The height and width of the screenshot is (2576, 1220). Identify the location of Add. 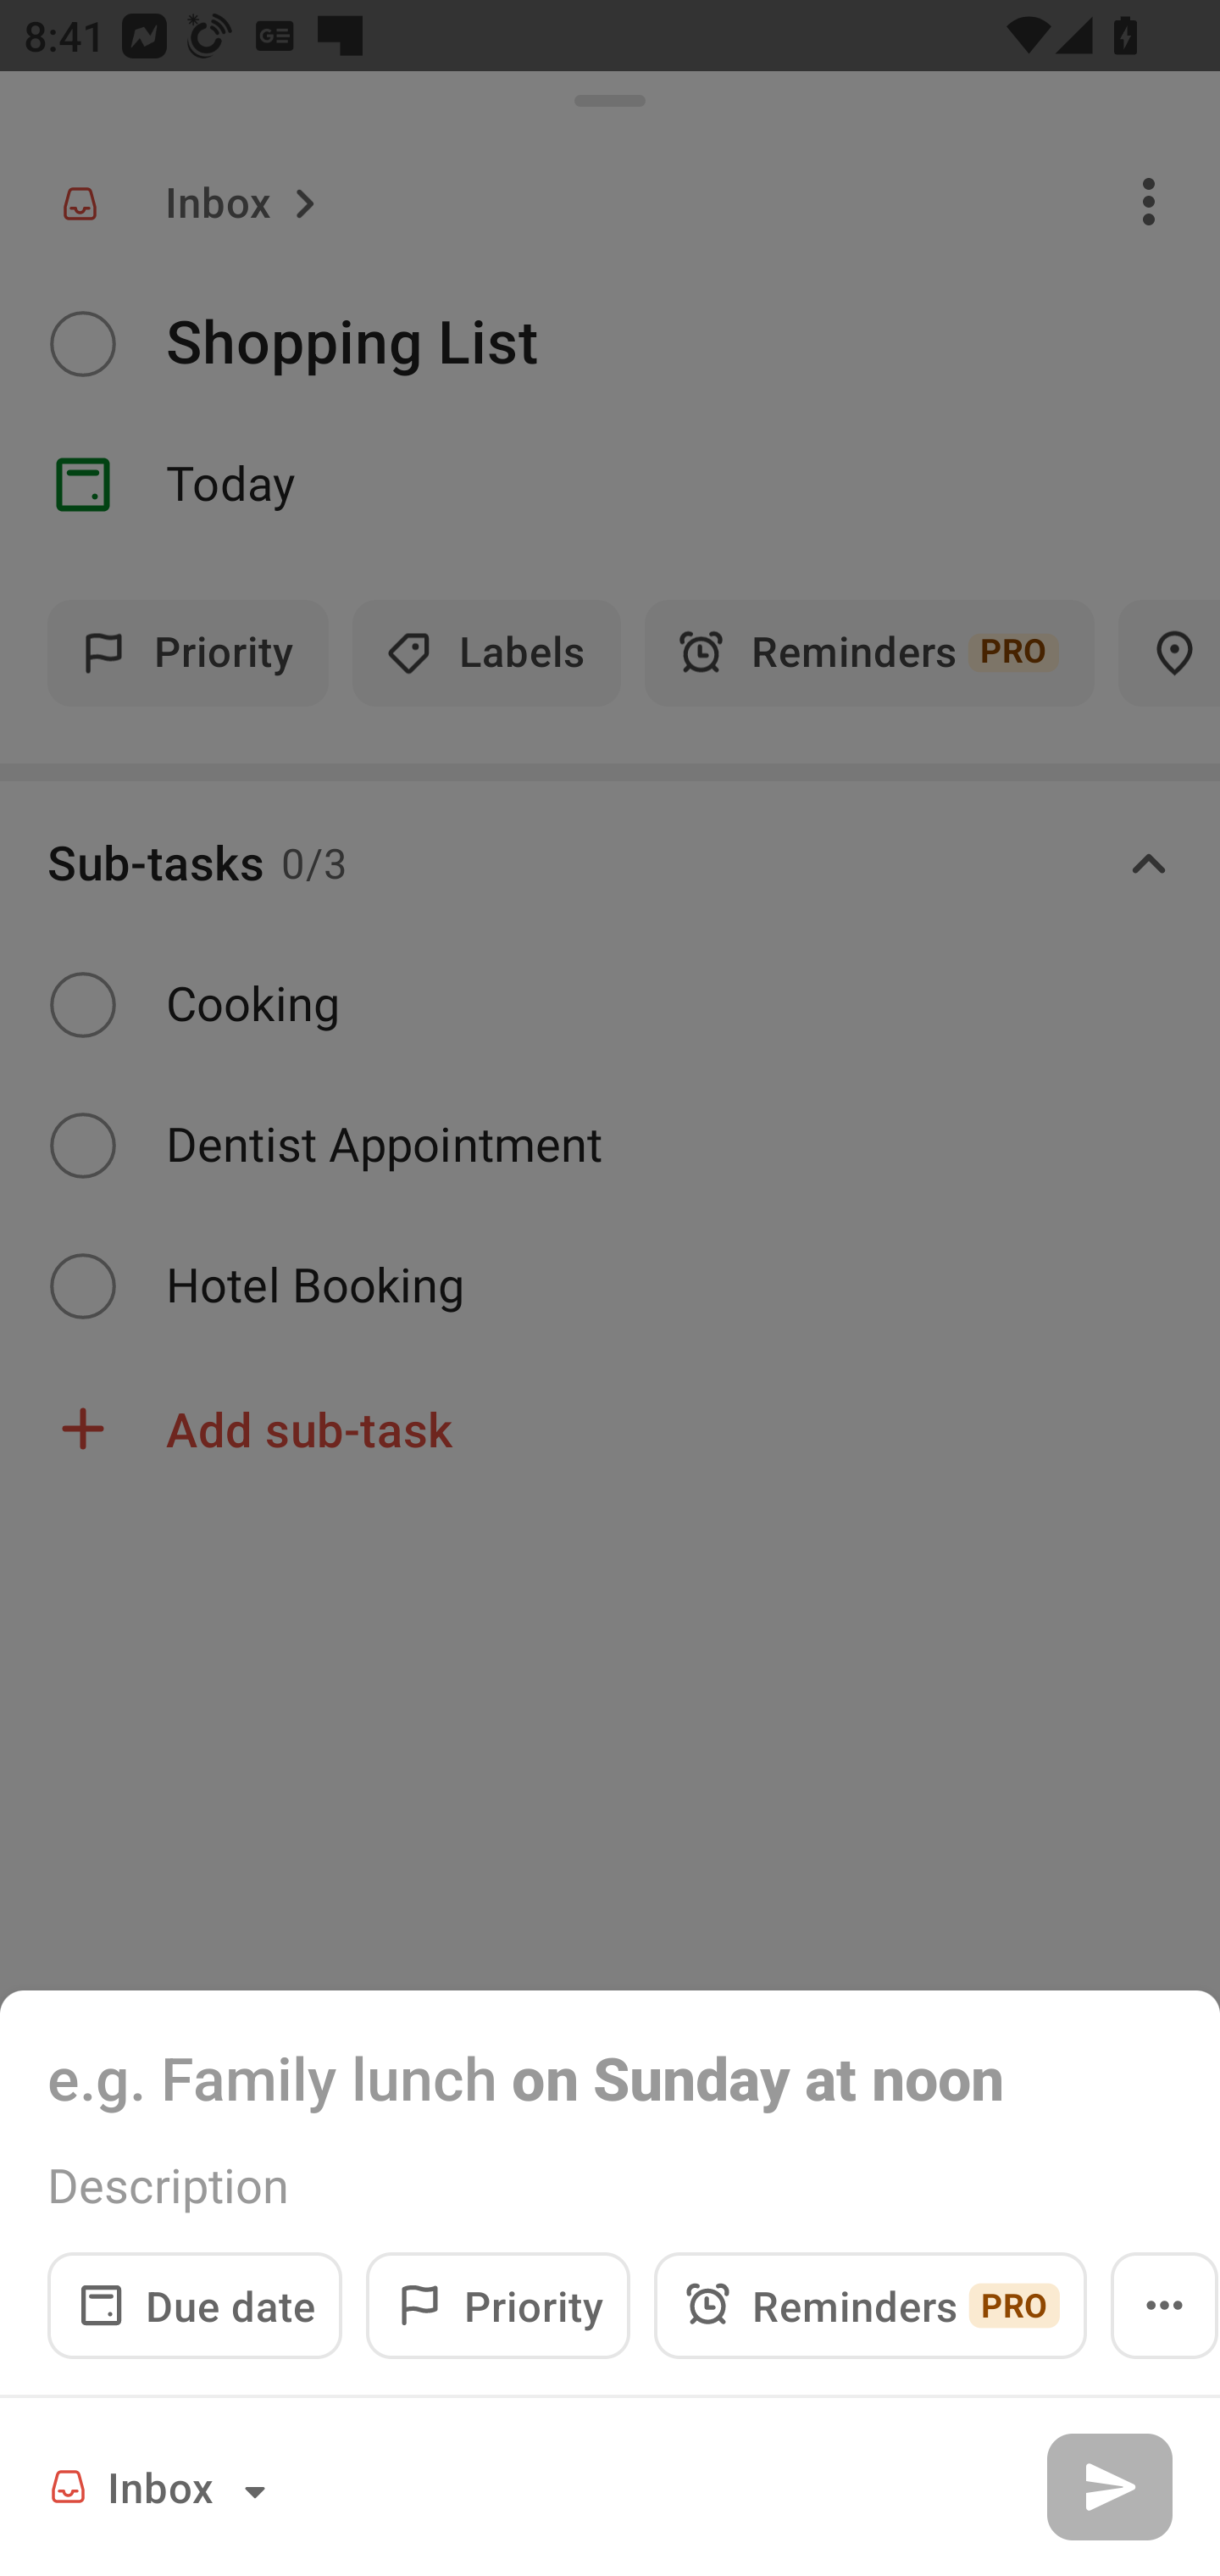
(1109, 2486).